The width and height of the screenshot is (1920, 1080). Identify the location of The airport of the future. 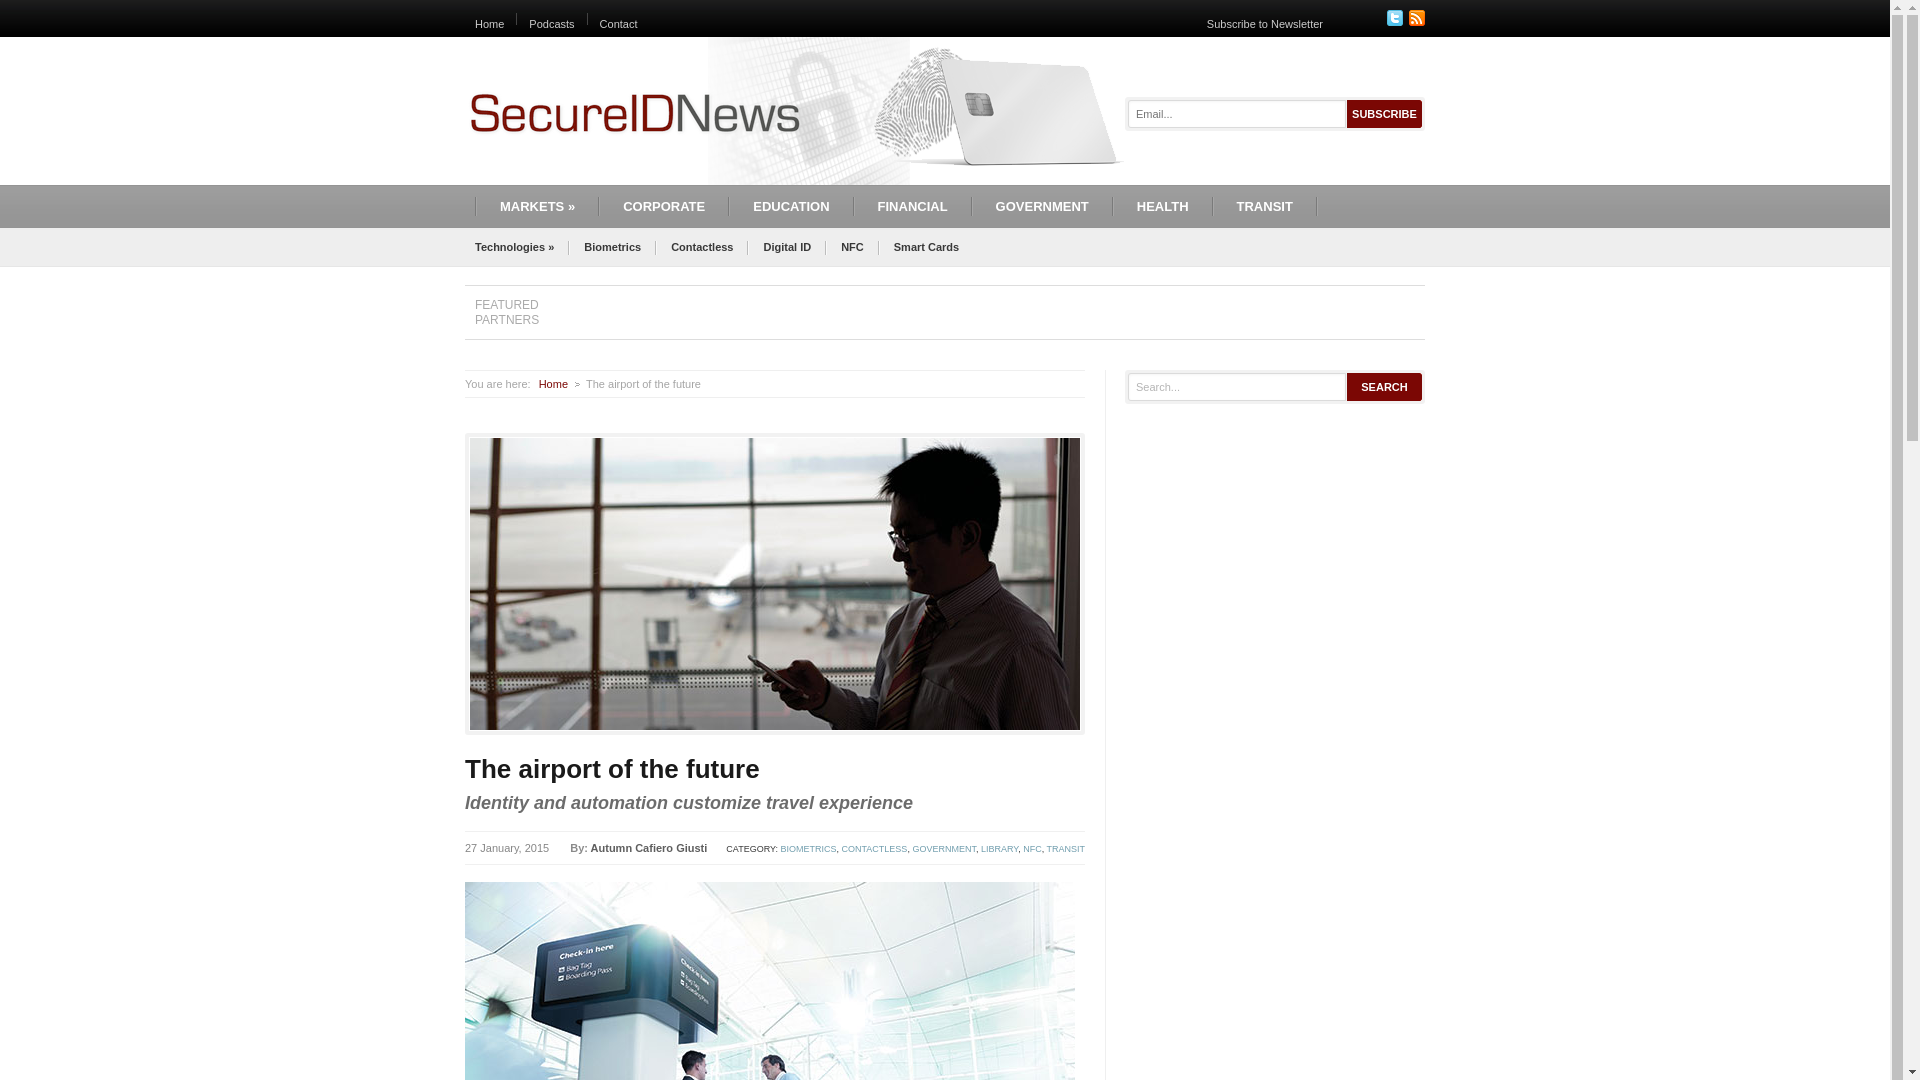
(612, 768).